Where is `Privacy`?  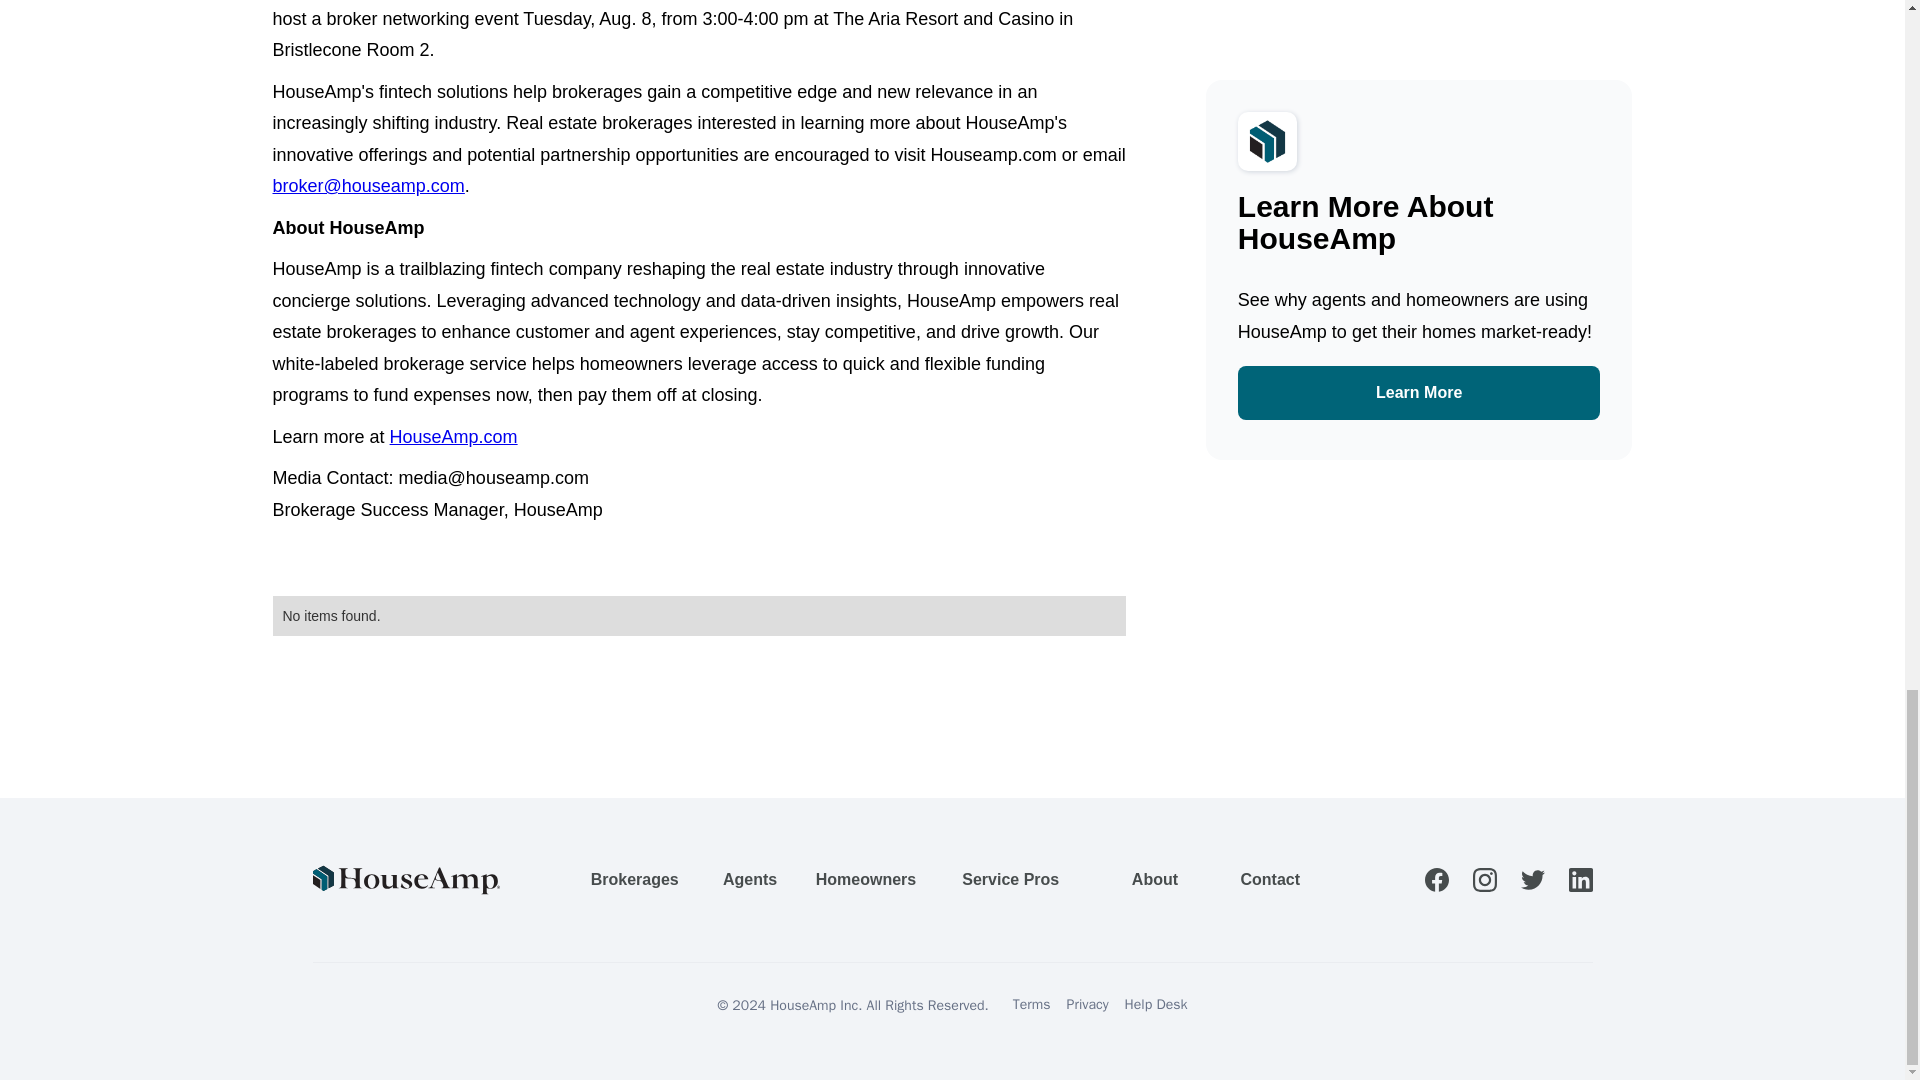
Privacy is located at coordinates (1088, 1005).